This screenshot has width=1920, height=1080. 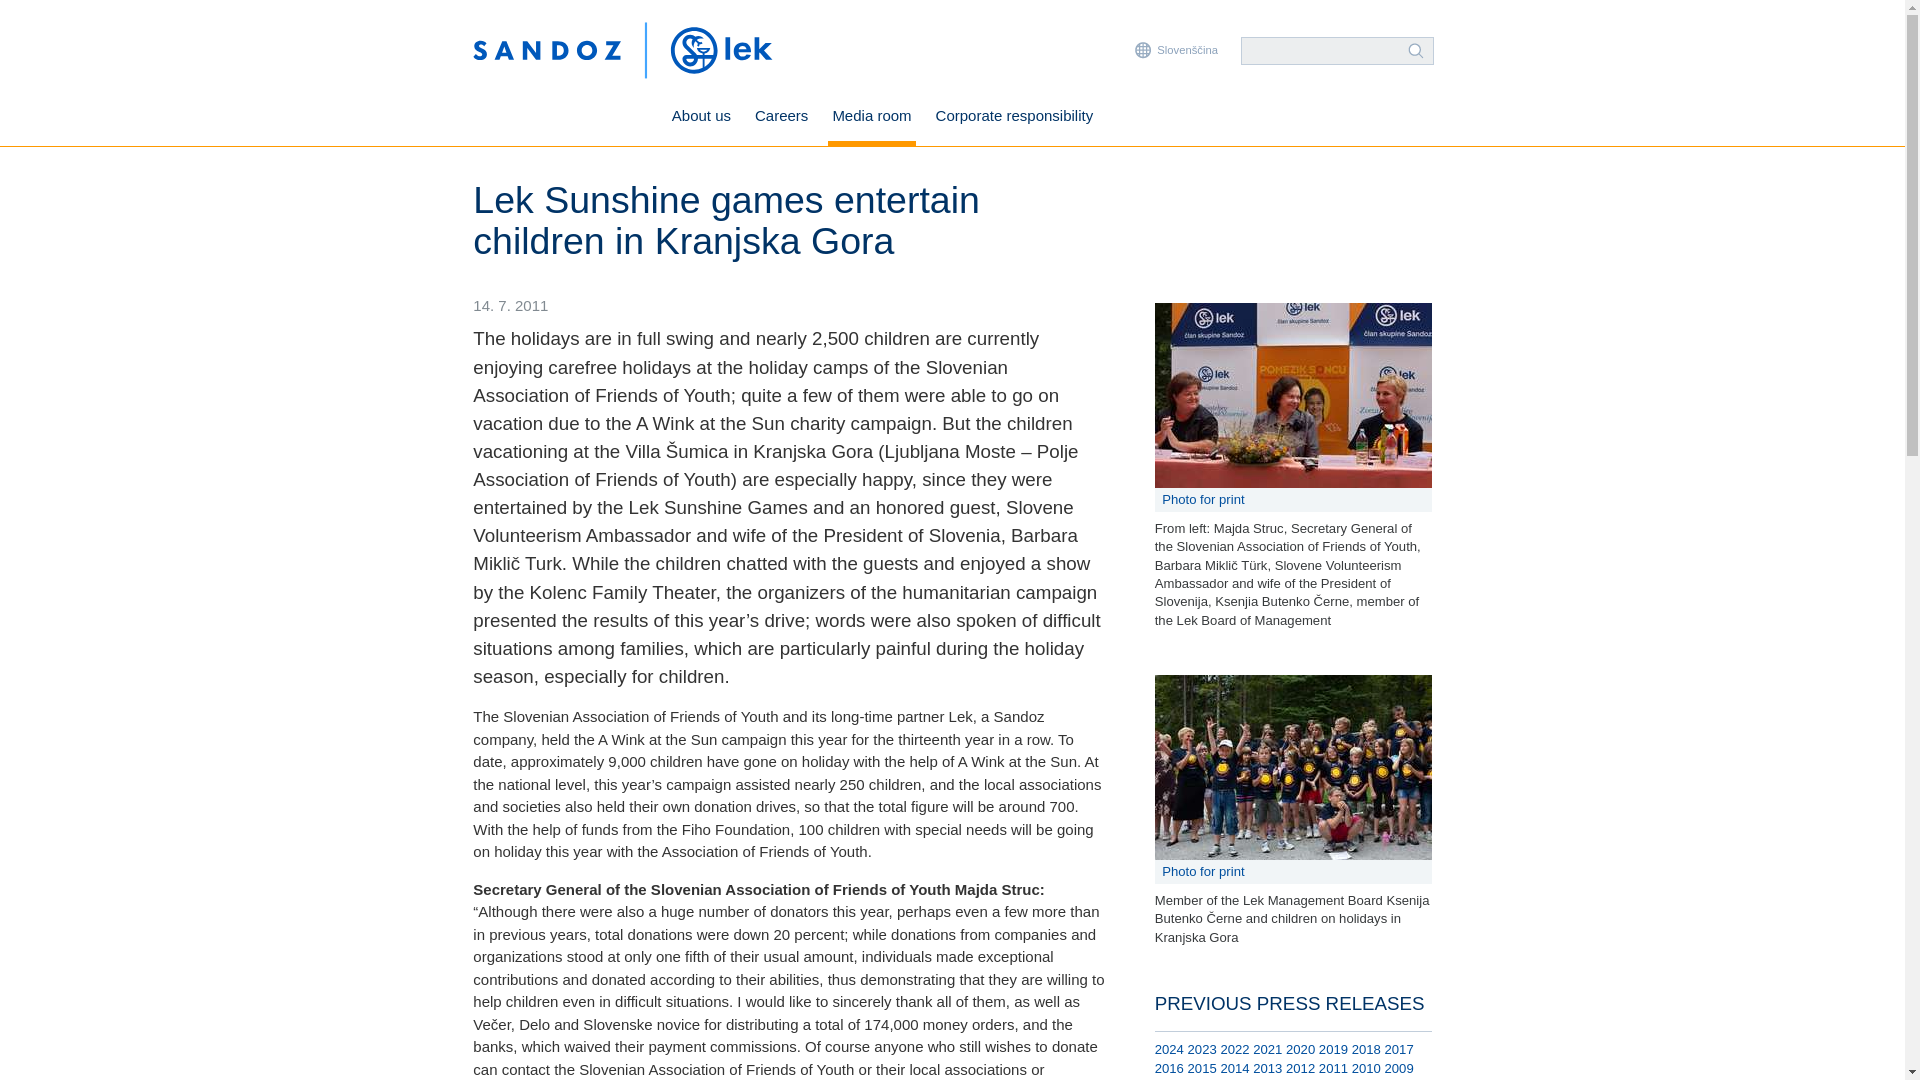 I want to click on 2021, so click(x=1268, y=1050).